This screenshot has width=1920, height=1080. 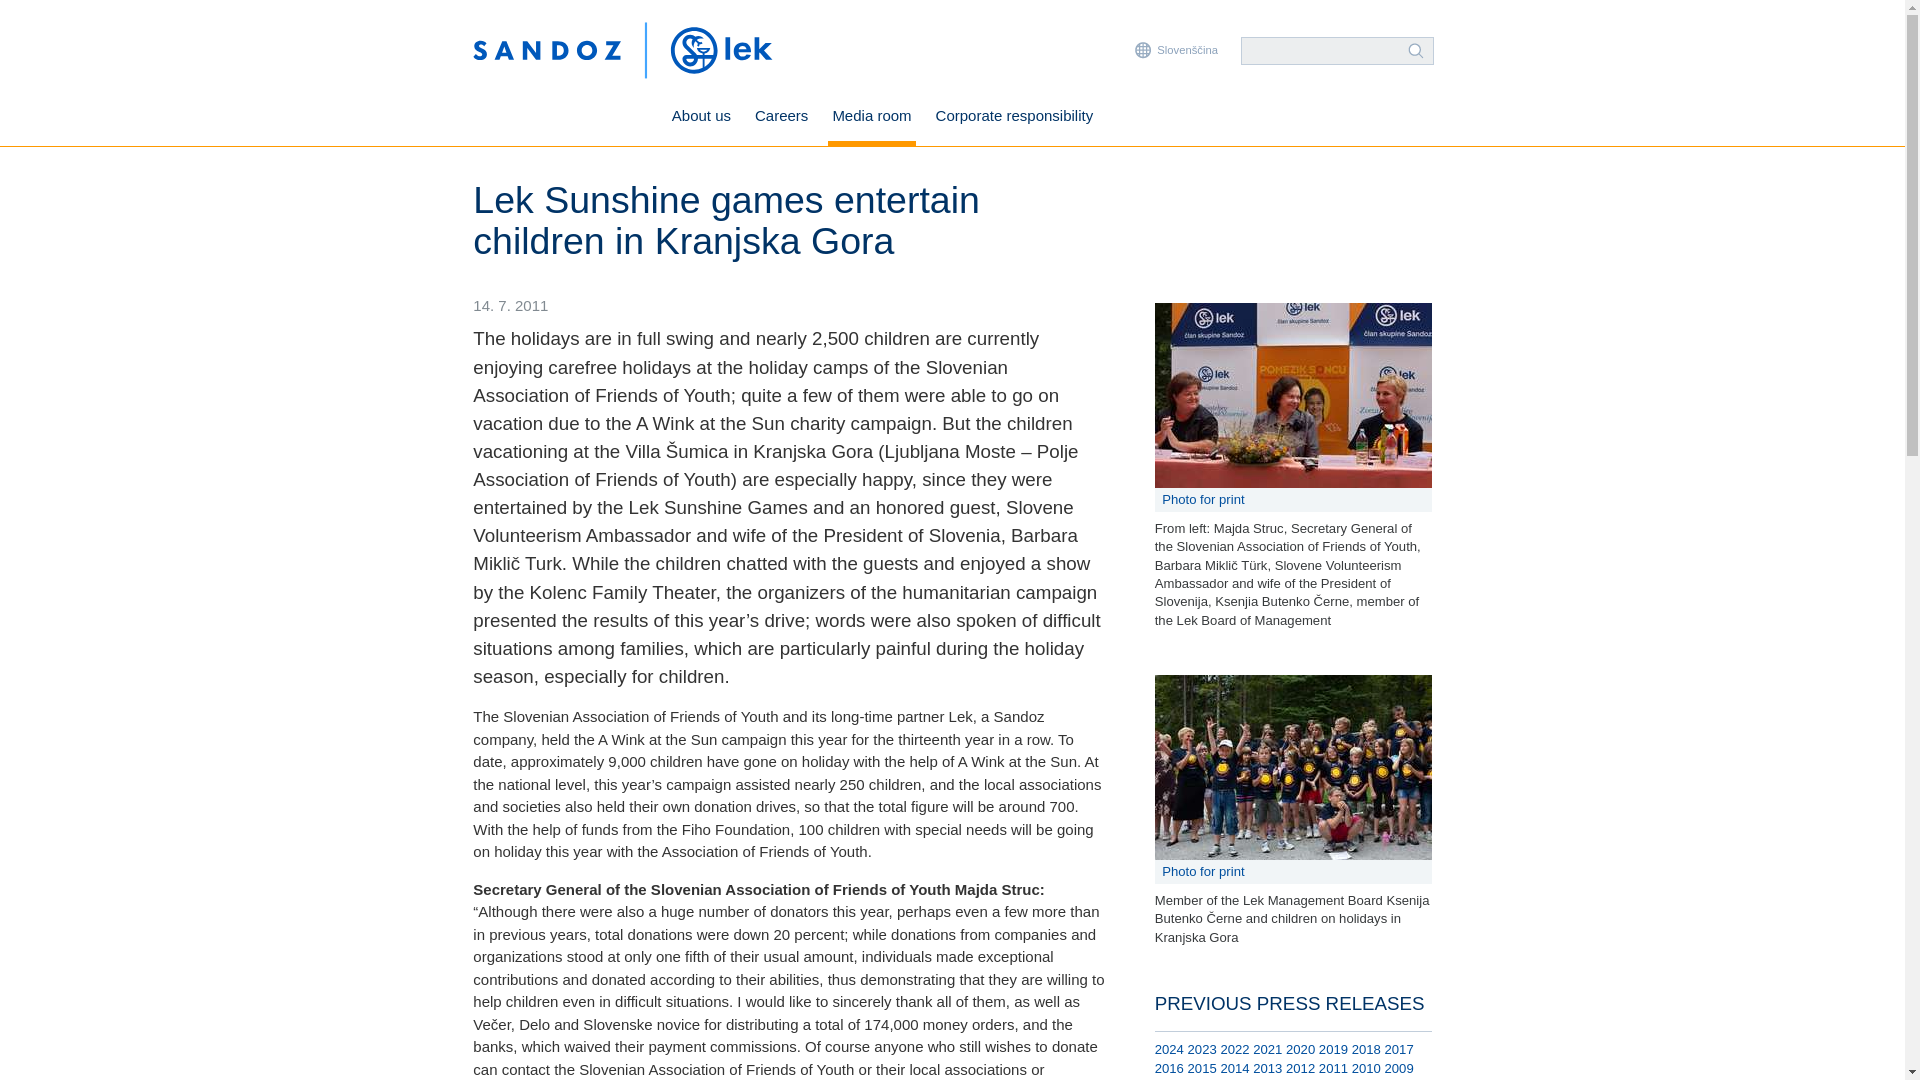 I want to click on 2021, so click(x=1268, y=1050).